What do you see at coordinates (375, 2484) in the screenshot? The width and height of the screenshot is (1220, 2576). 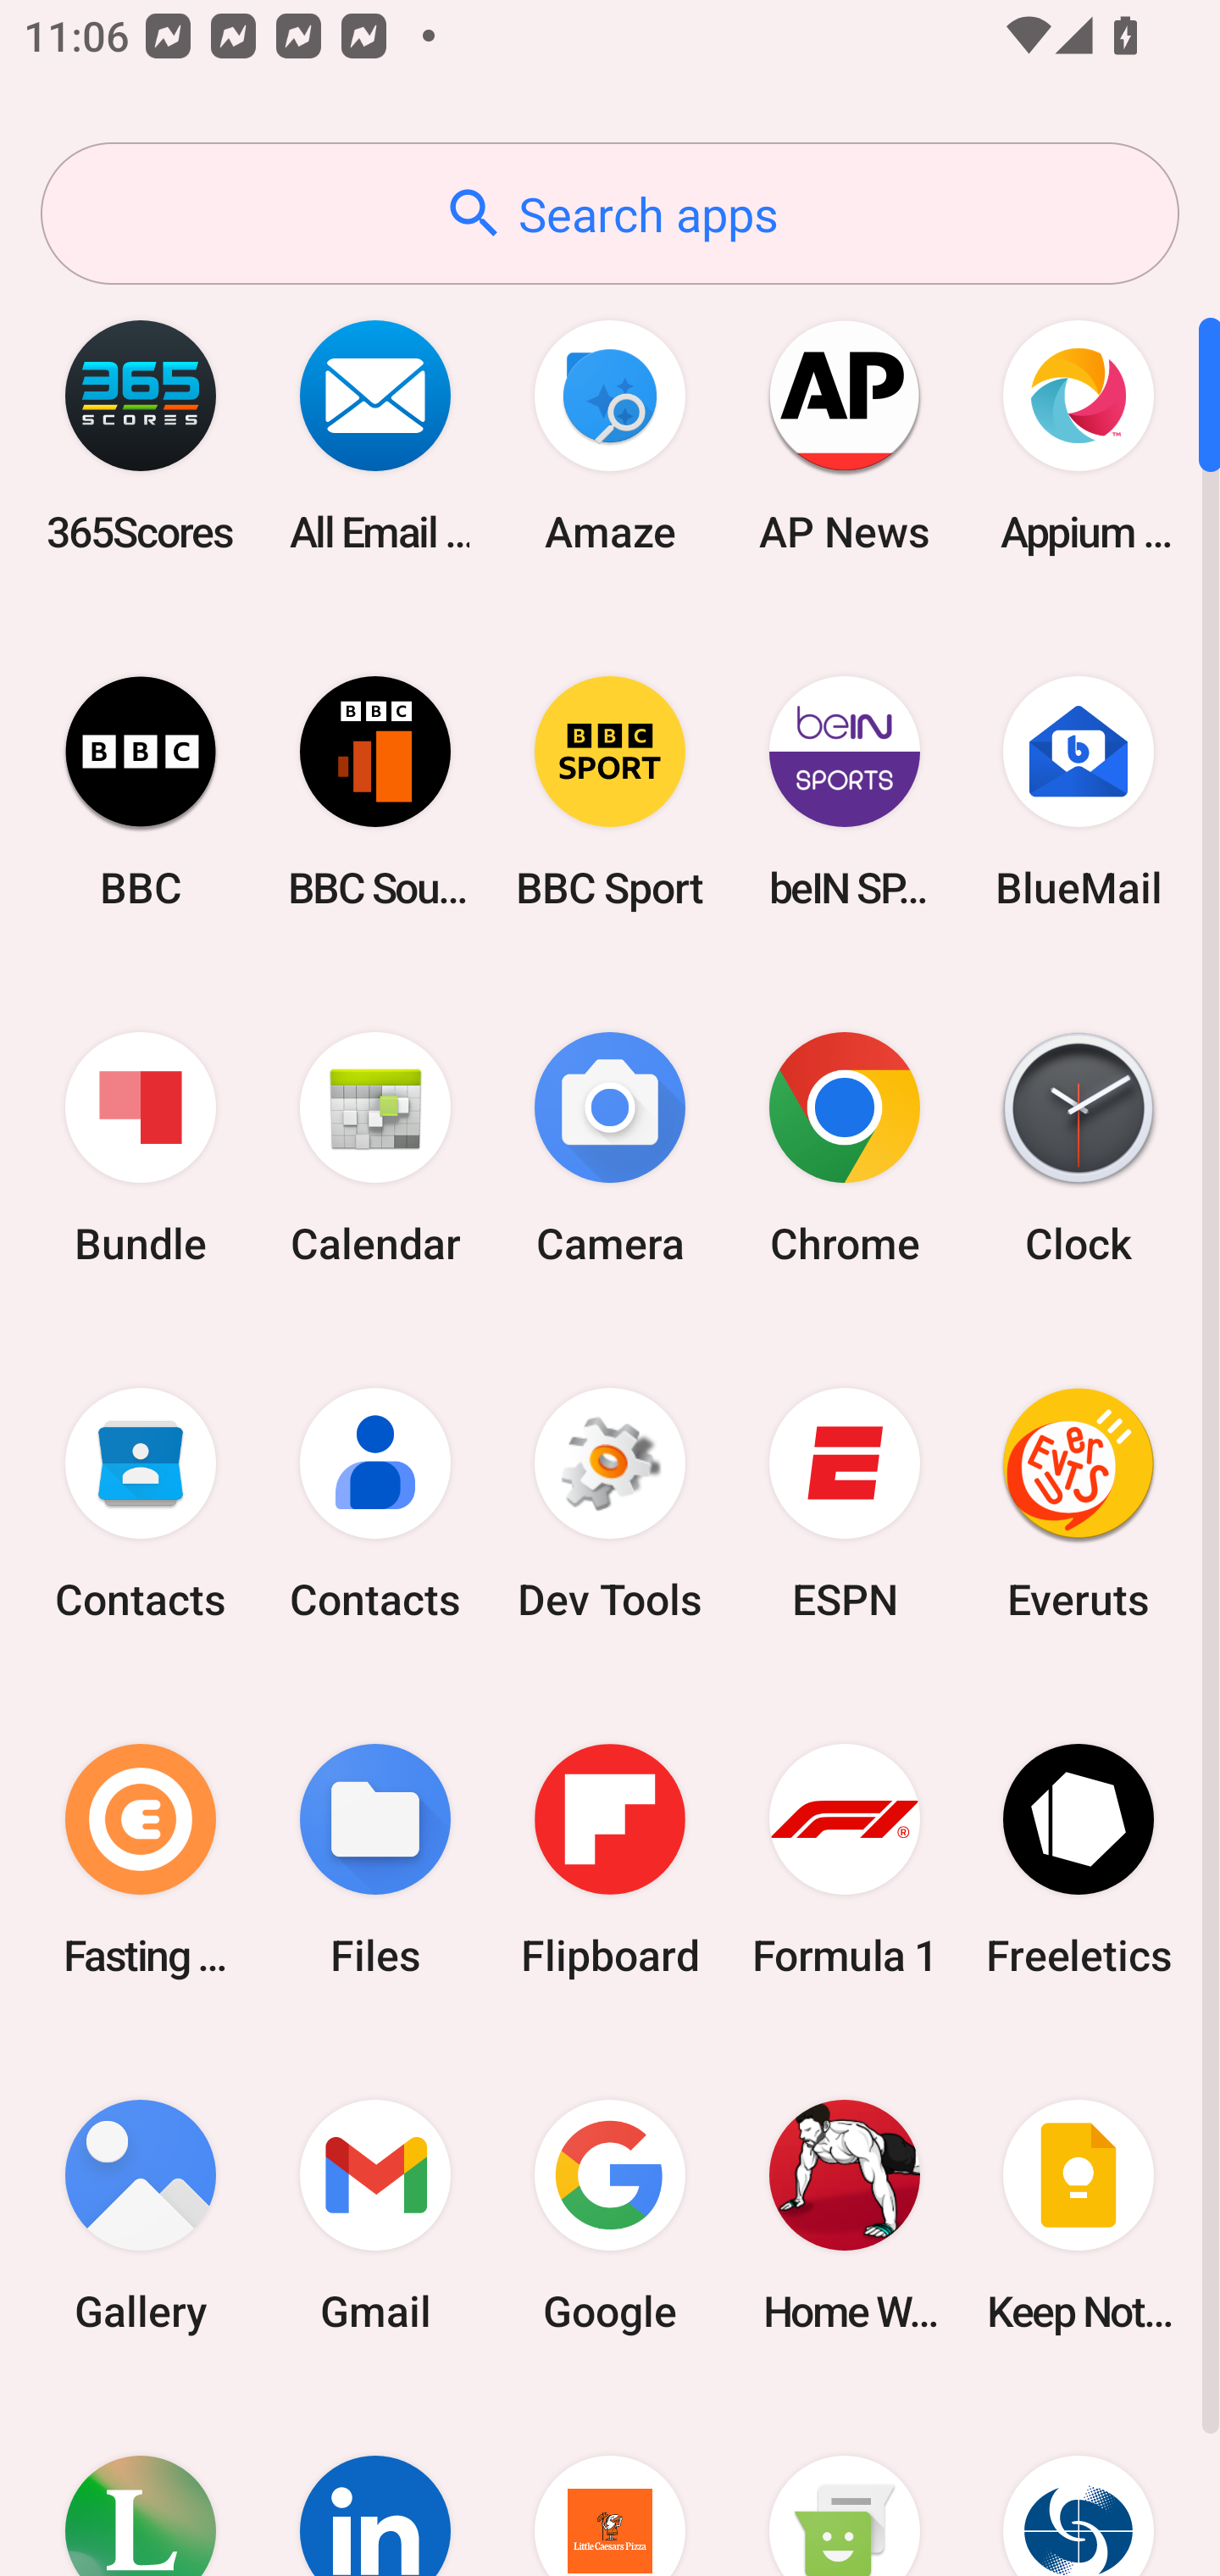 I see `LinkedIn` at bounding box center [375, 2484].